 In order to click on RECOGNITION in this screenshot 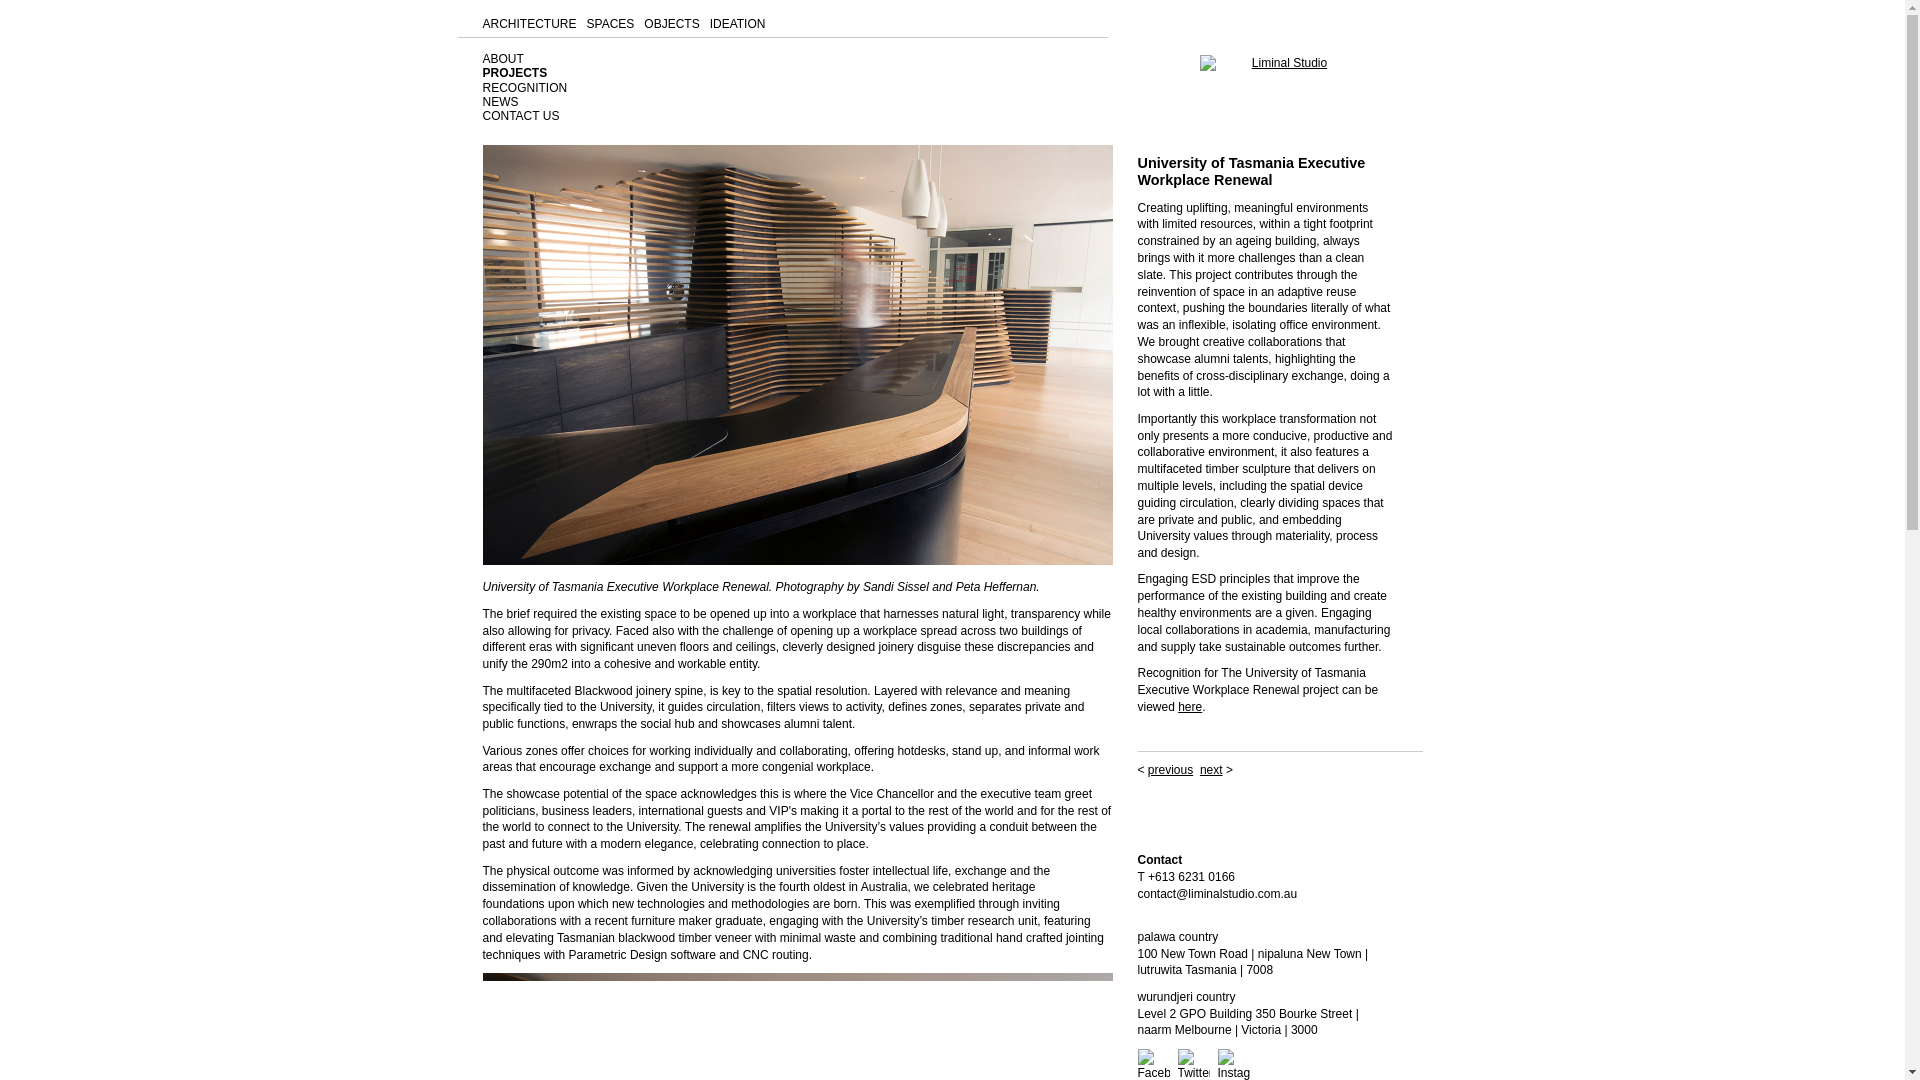, I will do `click(524, 88)`.